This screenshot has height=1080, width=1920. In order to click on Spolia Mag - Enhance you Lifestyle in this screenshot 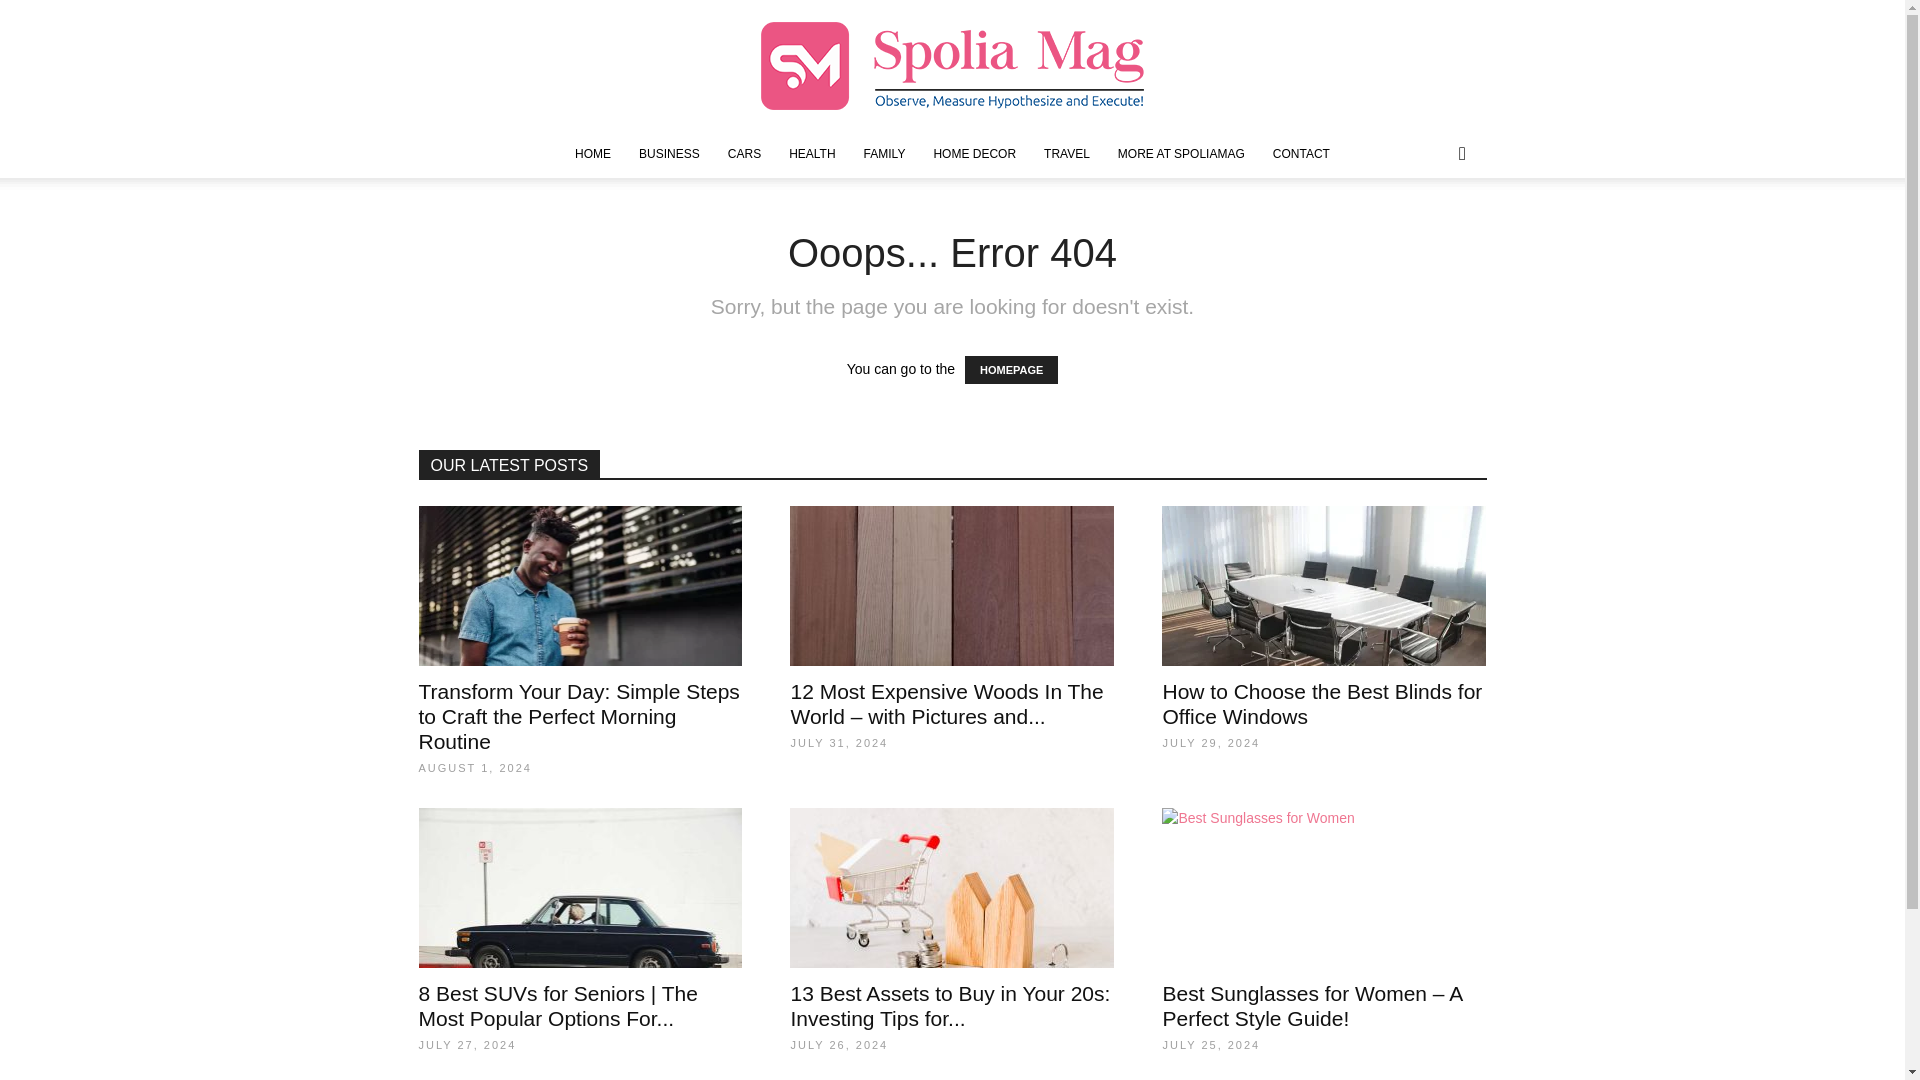, I will do `click(952, 66)`.